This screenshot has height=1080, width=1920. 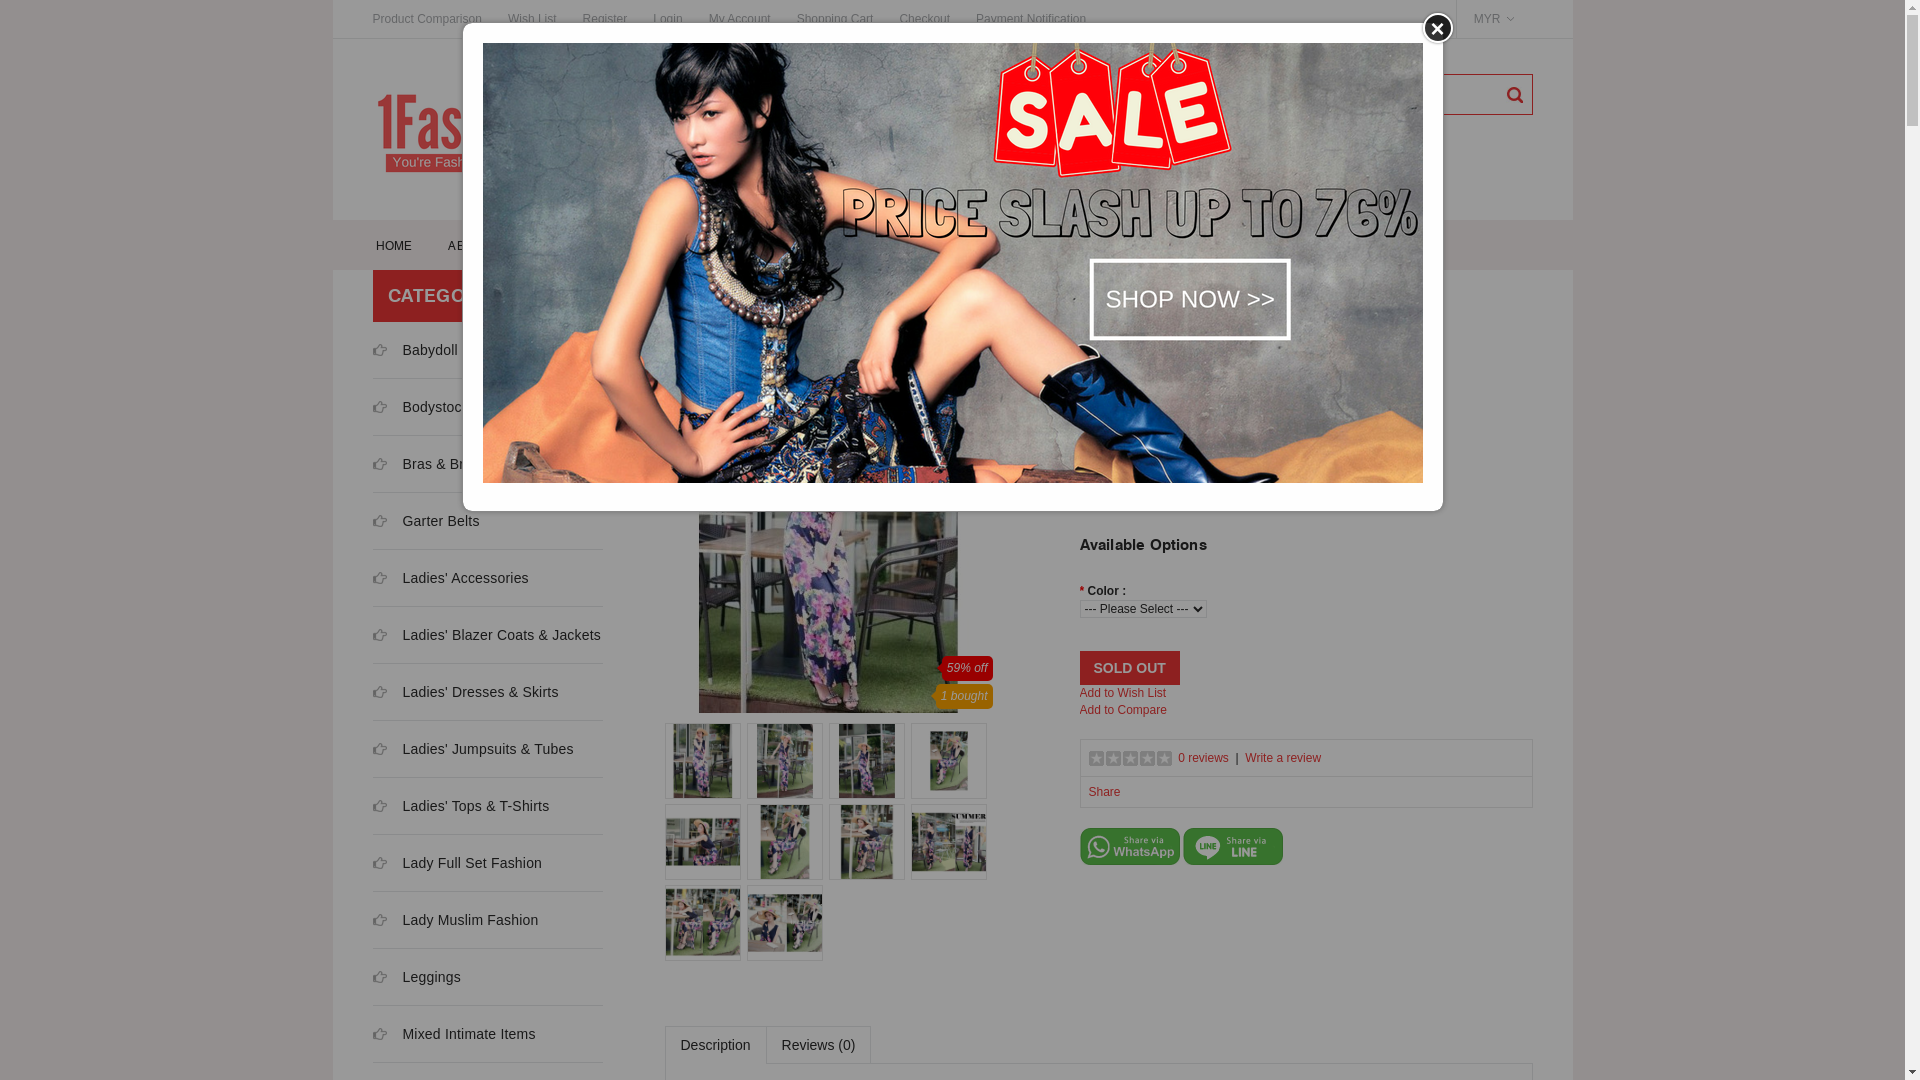 I want to click on TESTIMONIAL, so click(x=1203, y=245).